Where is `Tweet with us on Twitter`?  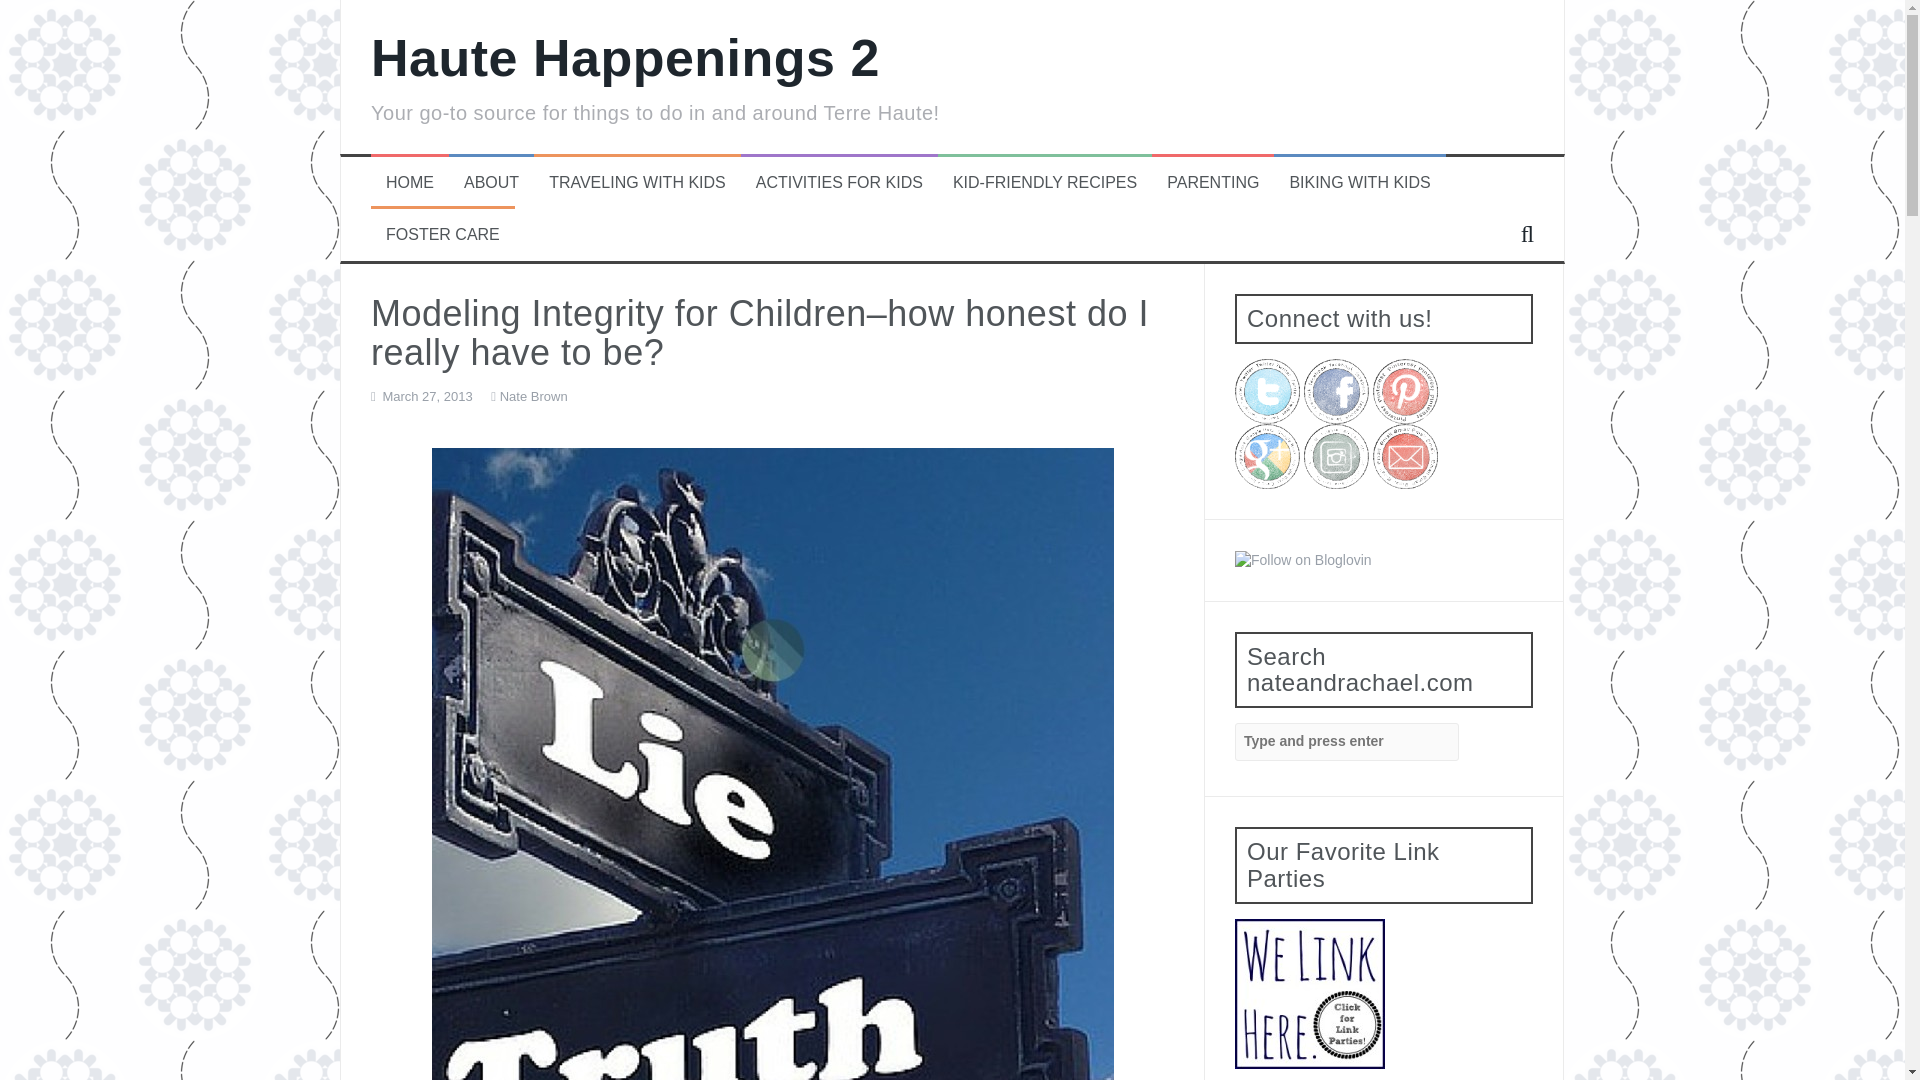
Tweet with us on Twitter is located at coordinates (1266, 391).